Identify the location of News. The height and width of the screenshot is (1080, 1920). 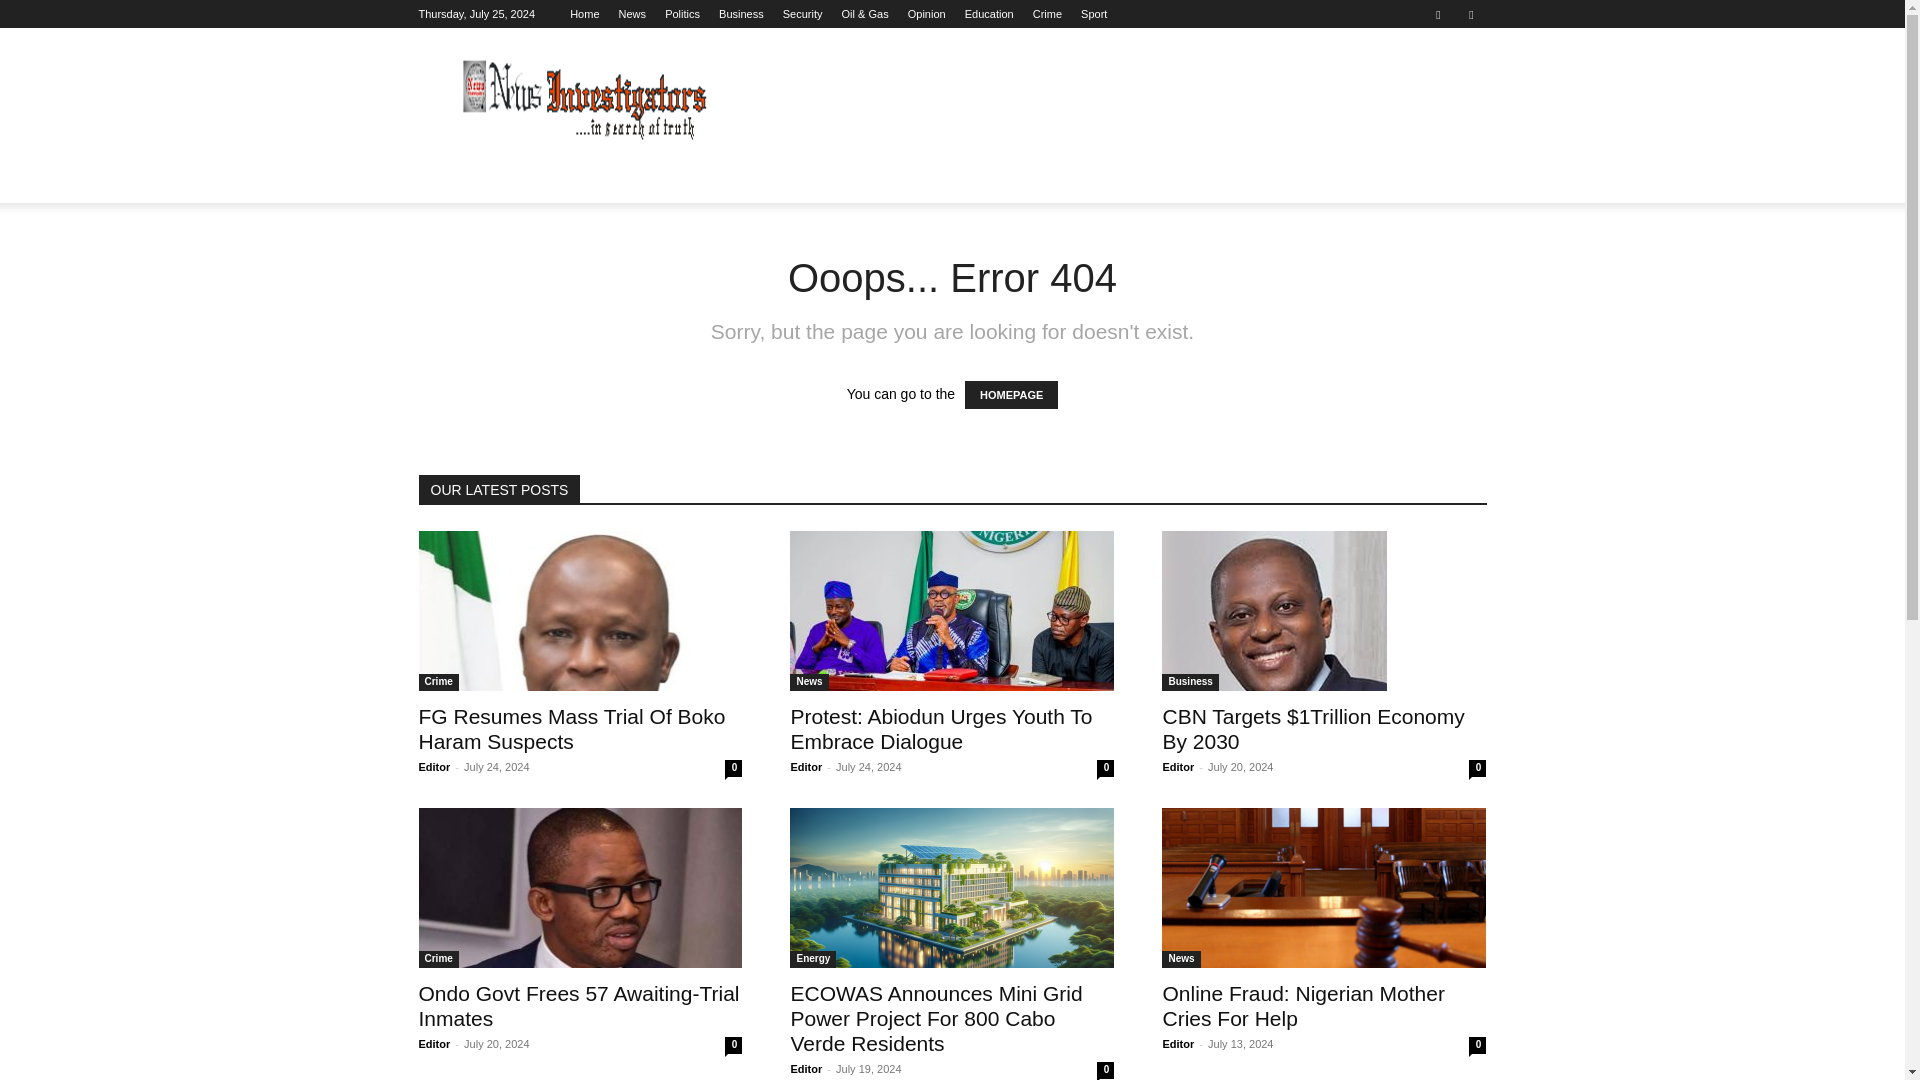
(632, 14).